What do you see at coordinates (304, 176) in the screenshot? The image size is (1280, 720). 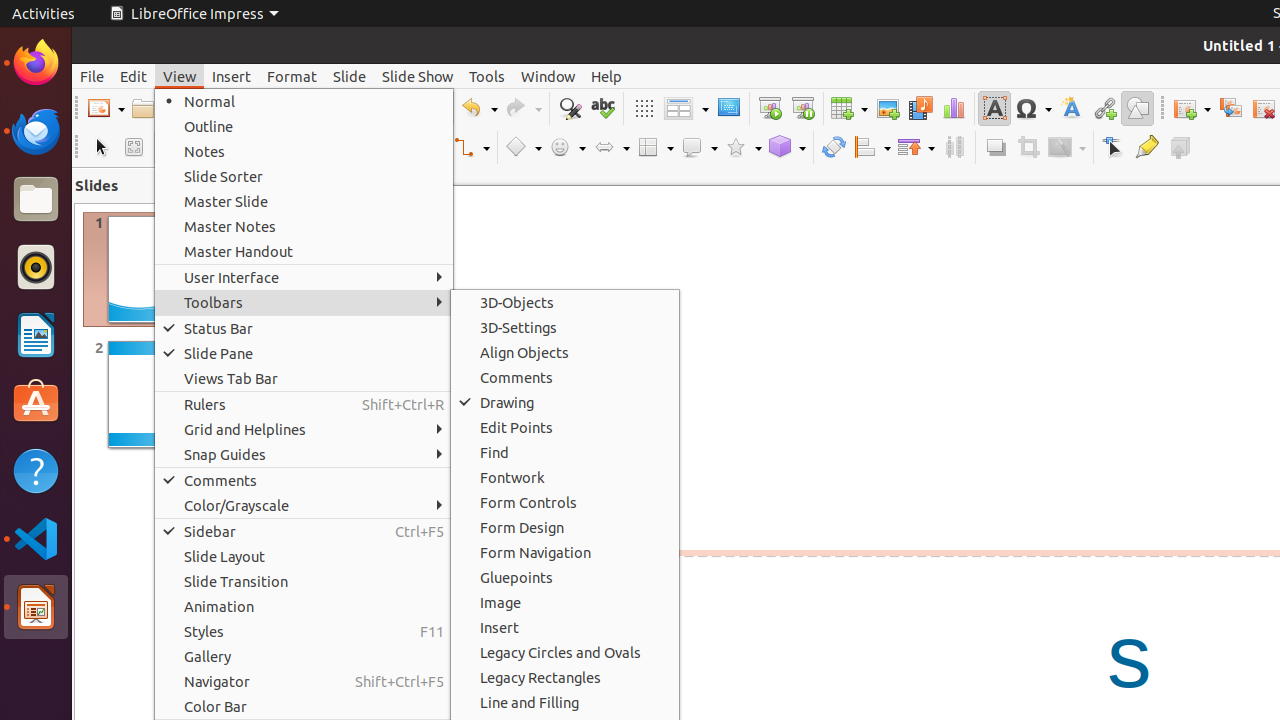 I see `Slide Sorter` at bounding box center [304, 176].